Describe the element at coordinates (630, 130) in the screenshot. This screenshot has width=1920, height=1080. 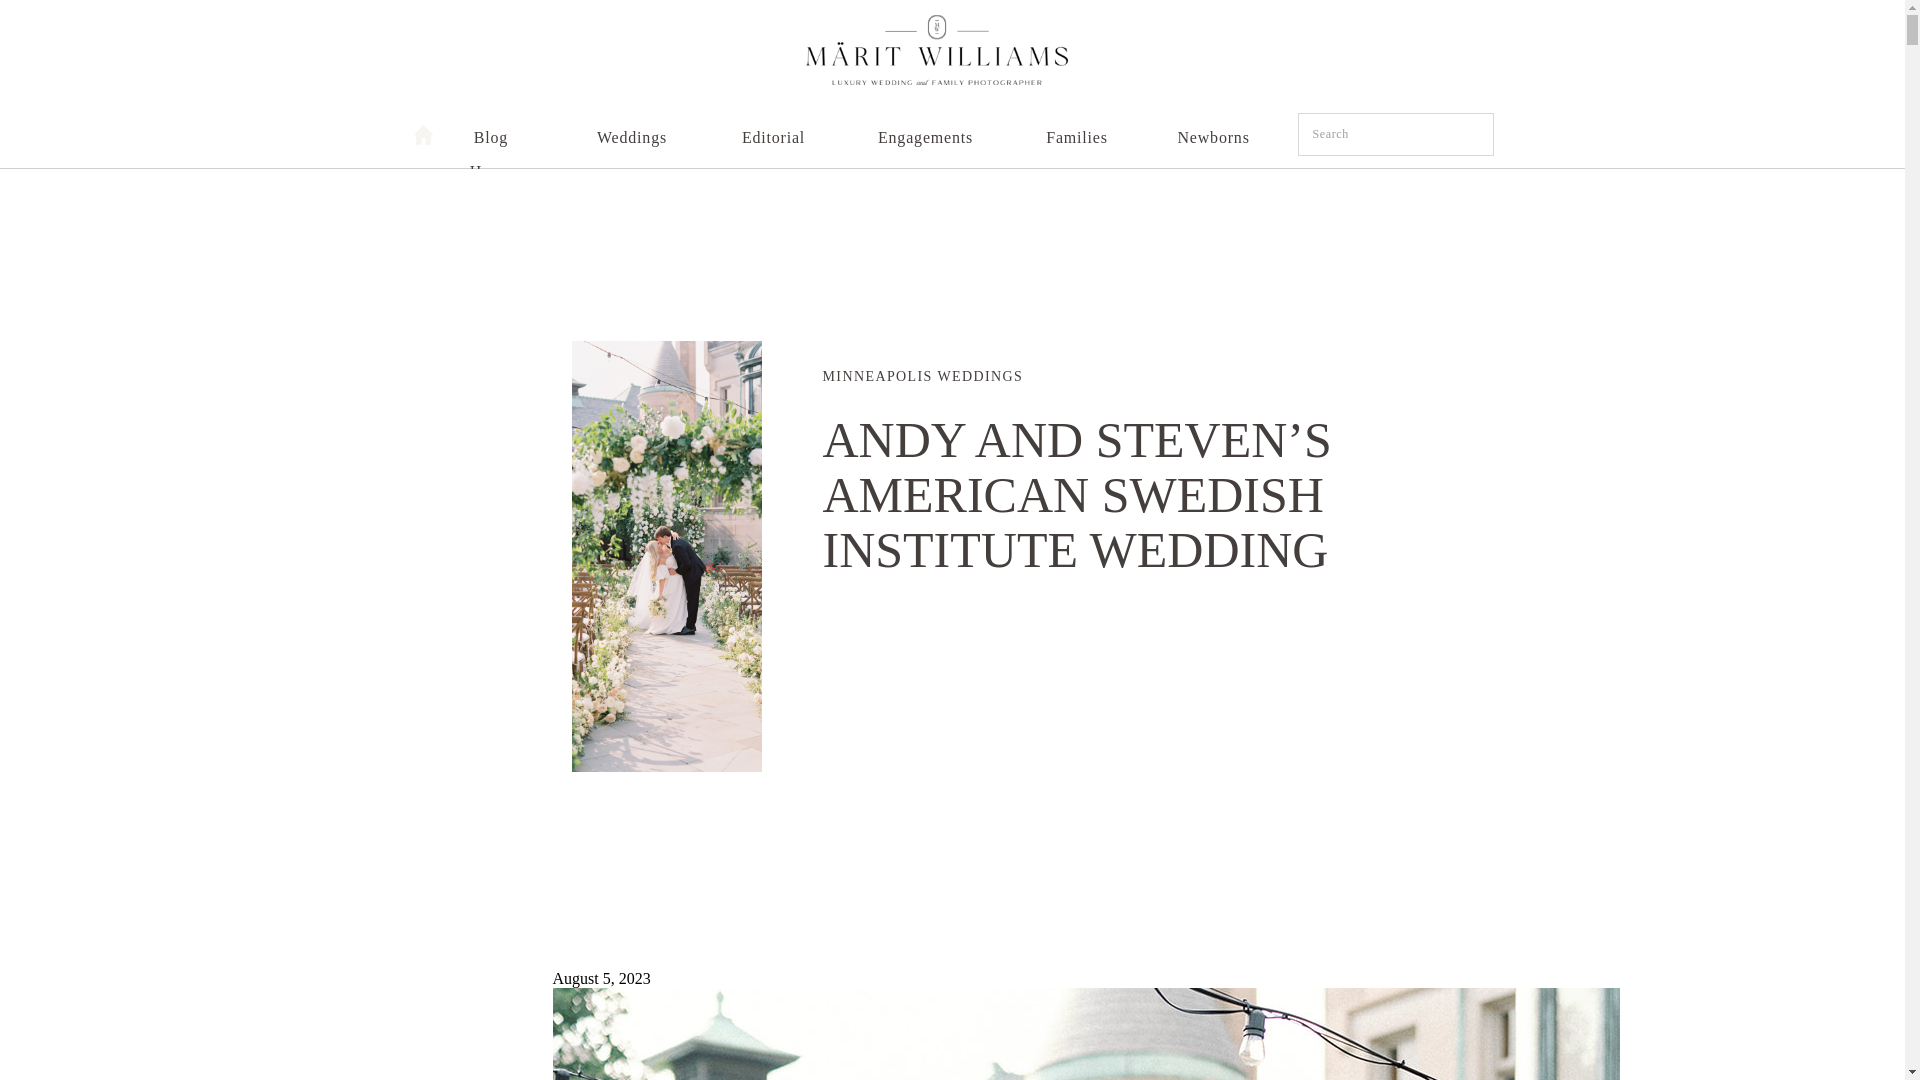
I see `Weddings` at that location.